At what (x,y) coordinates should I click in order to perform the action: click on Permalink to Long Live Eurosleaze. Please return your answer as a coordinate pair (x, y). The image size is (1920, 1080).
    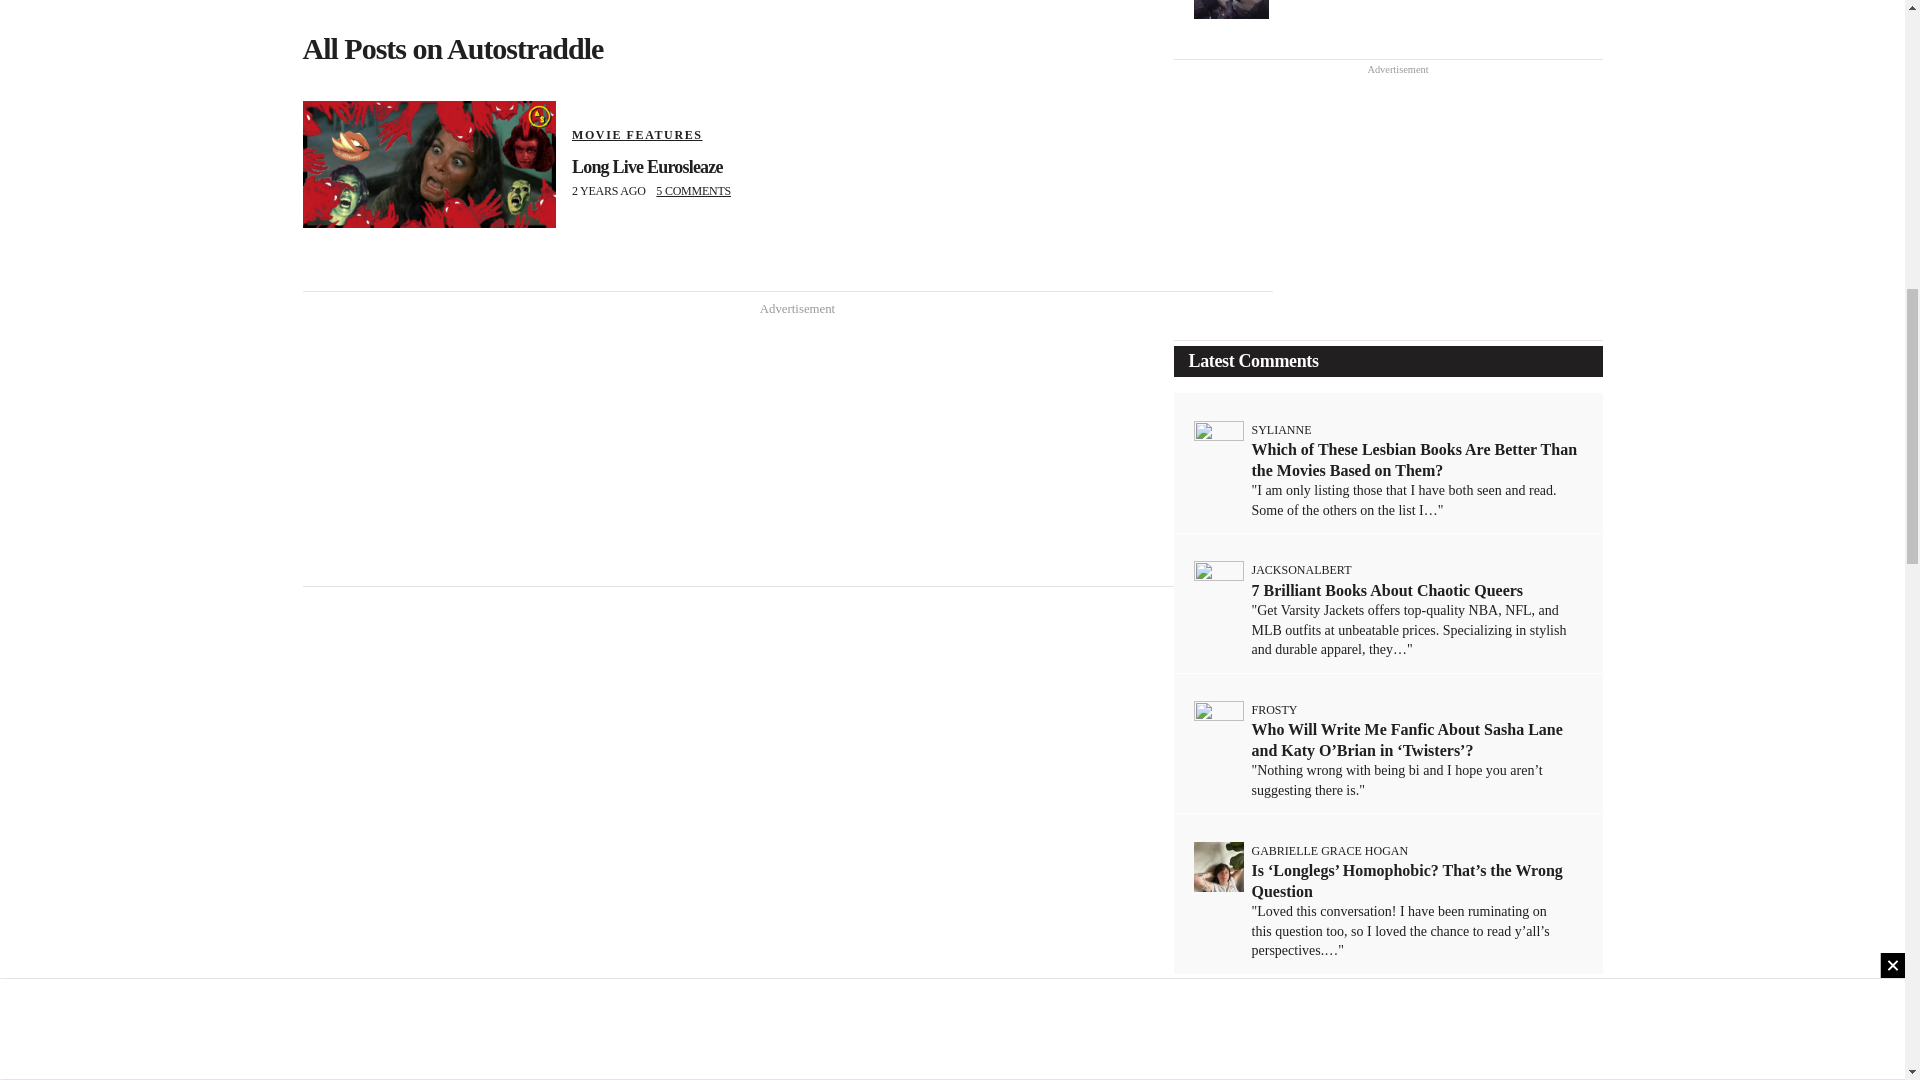
    Looking at the image, I should click on (648, 166).